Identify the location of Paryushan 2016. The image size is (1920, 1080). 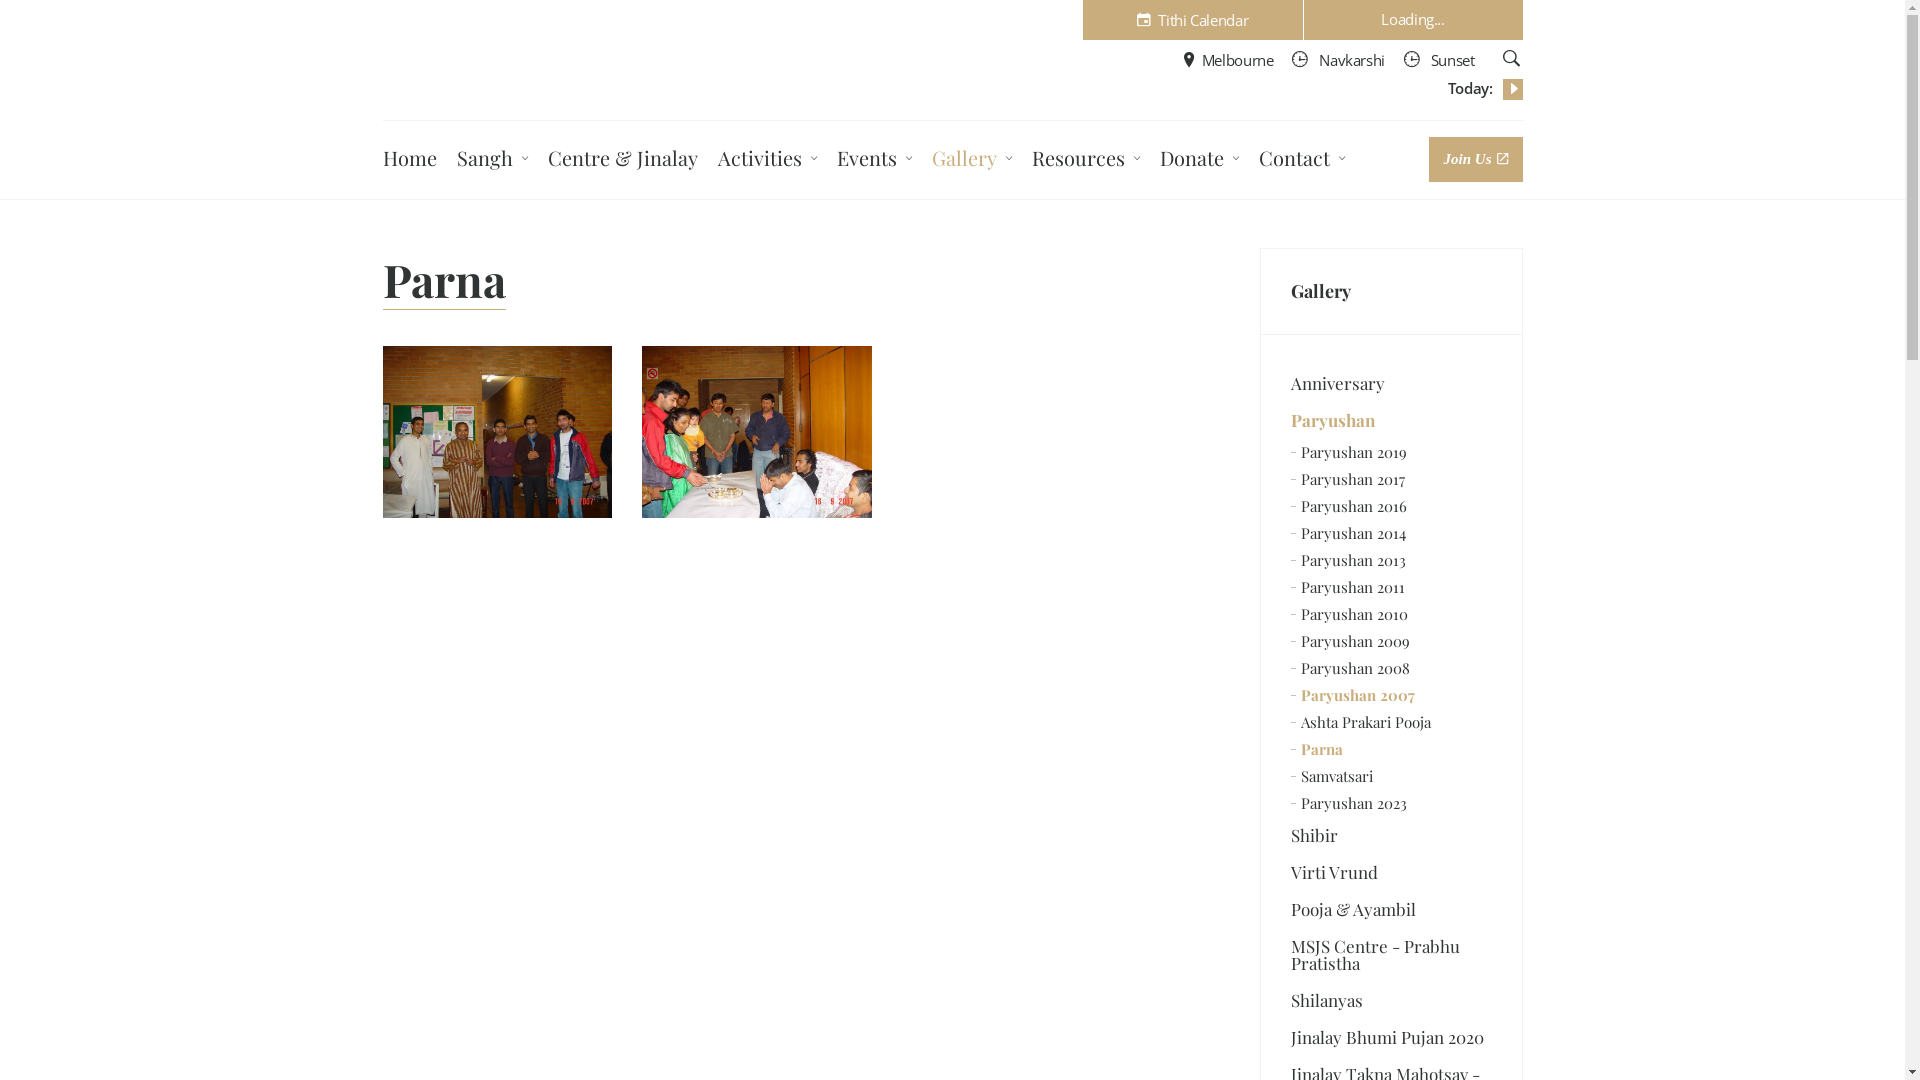
(1392, 506).